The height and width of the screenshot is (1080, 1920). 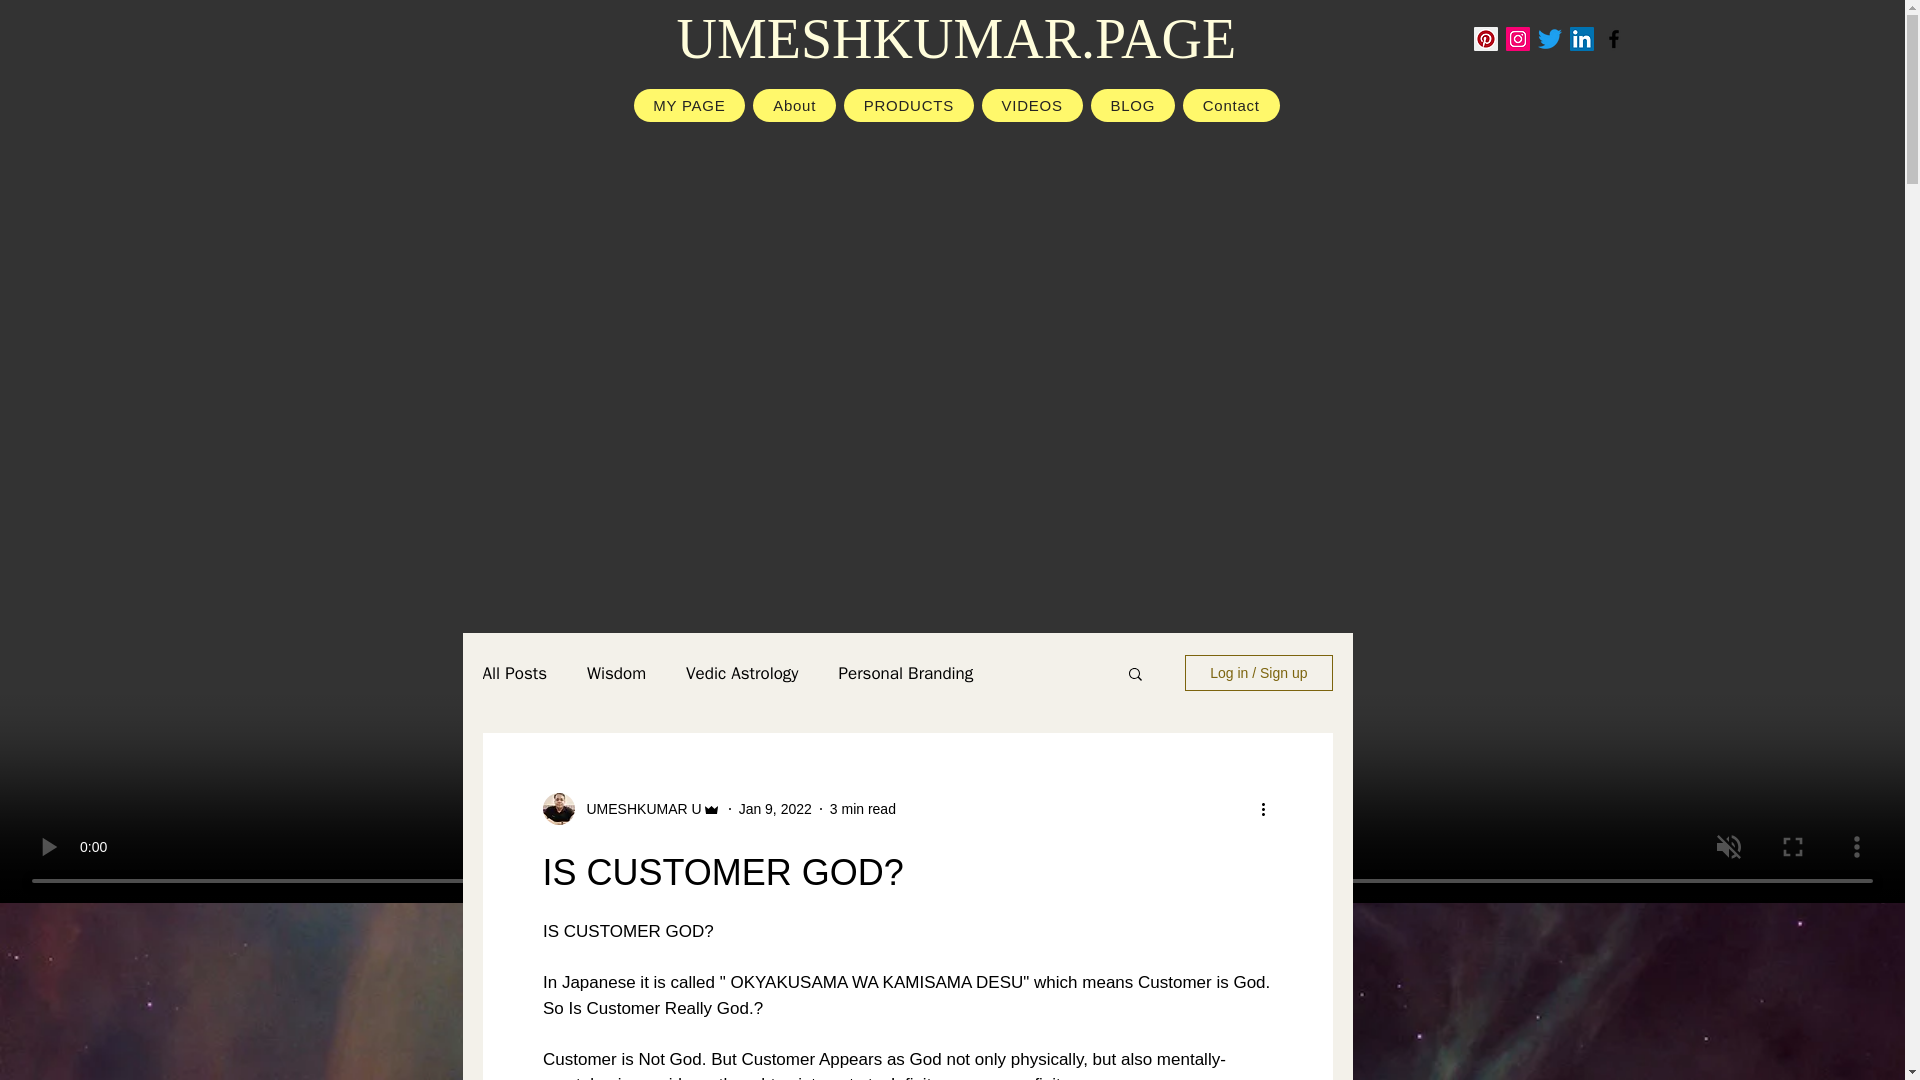 I want to click on BLOG, so click(x=1132, y=105).